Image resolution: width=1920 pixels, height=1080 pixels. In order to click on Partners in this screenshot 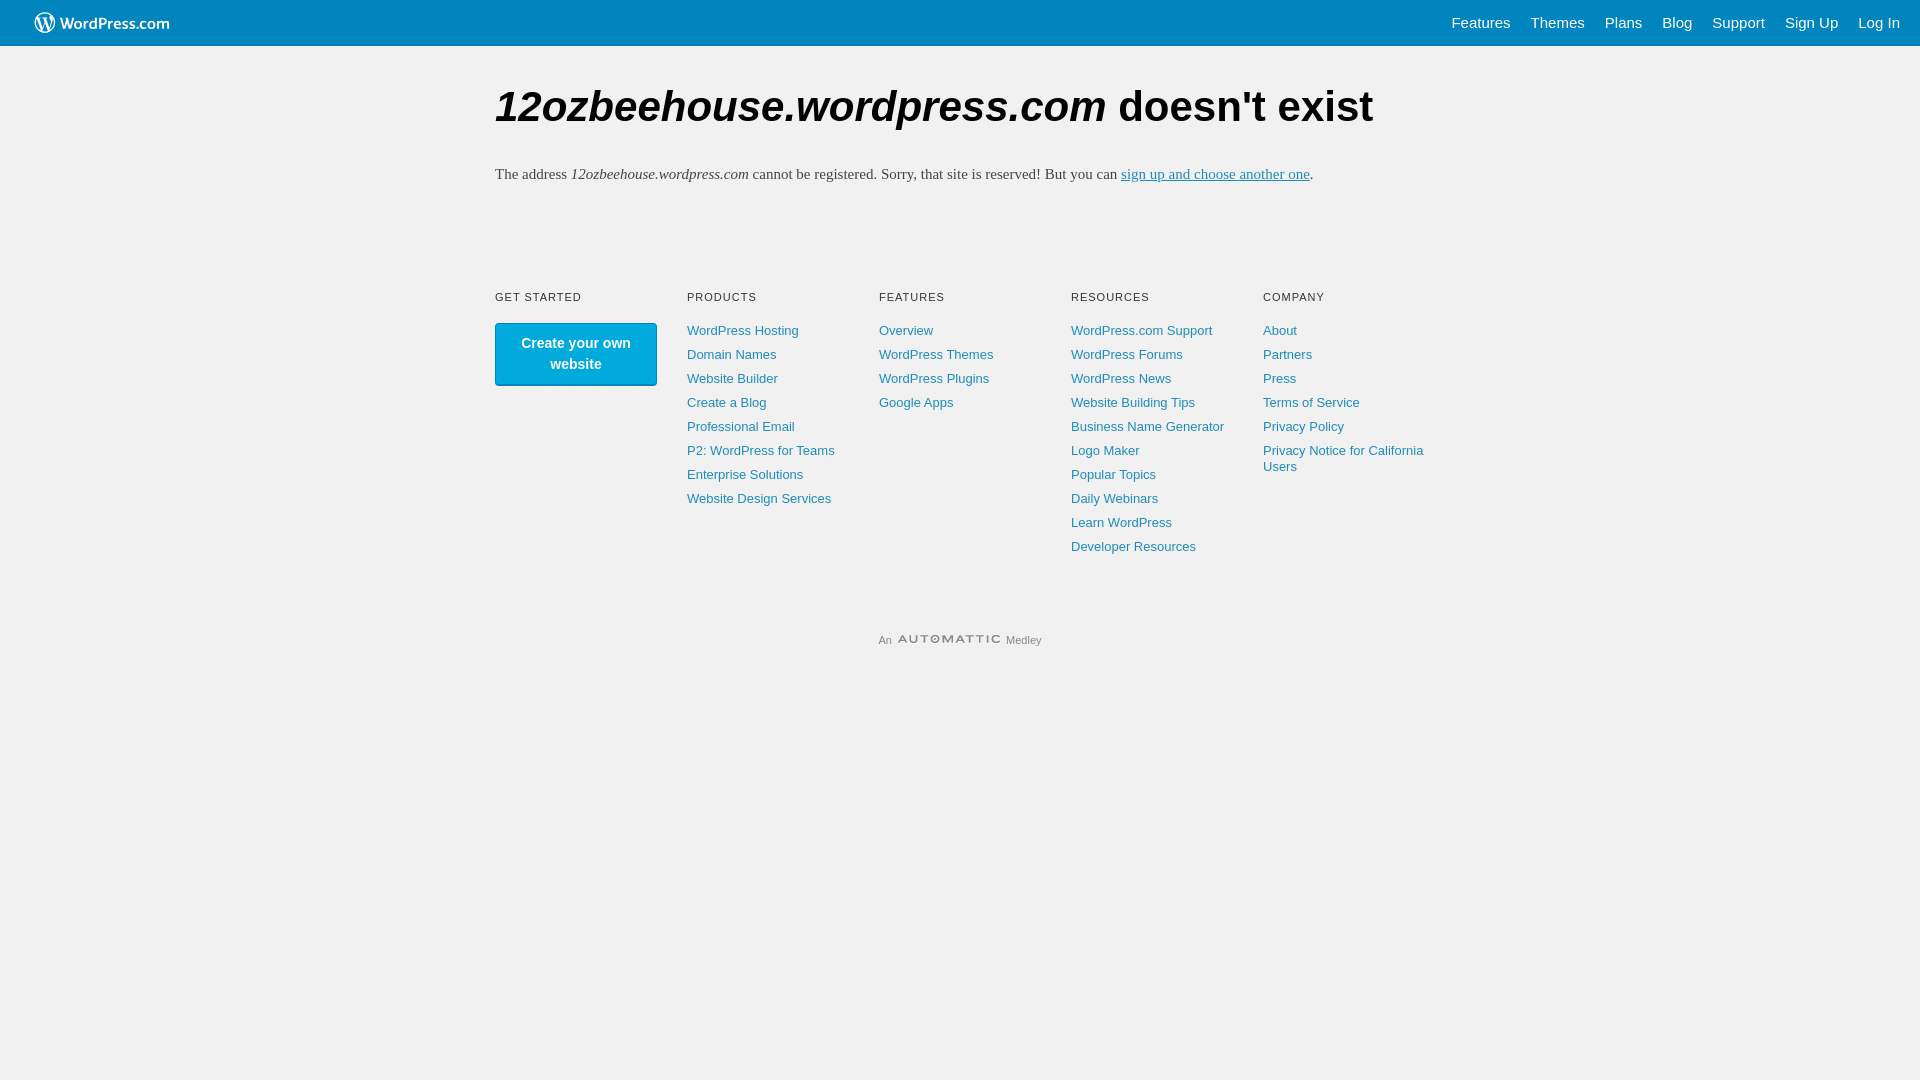, I will do `click(1288, 354)`.